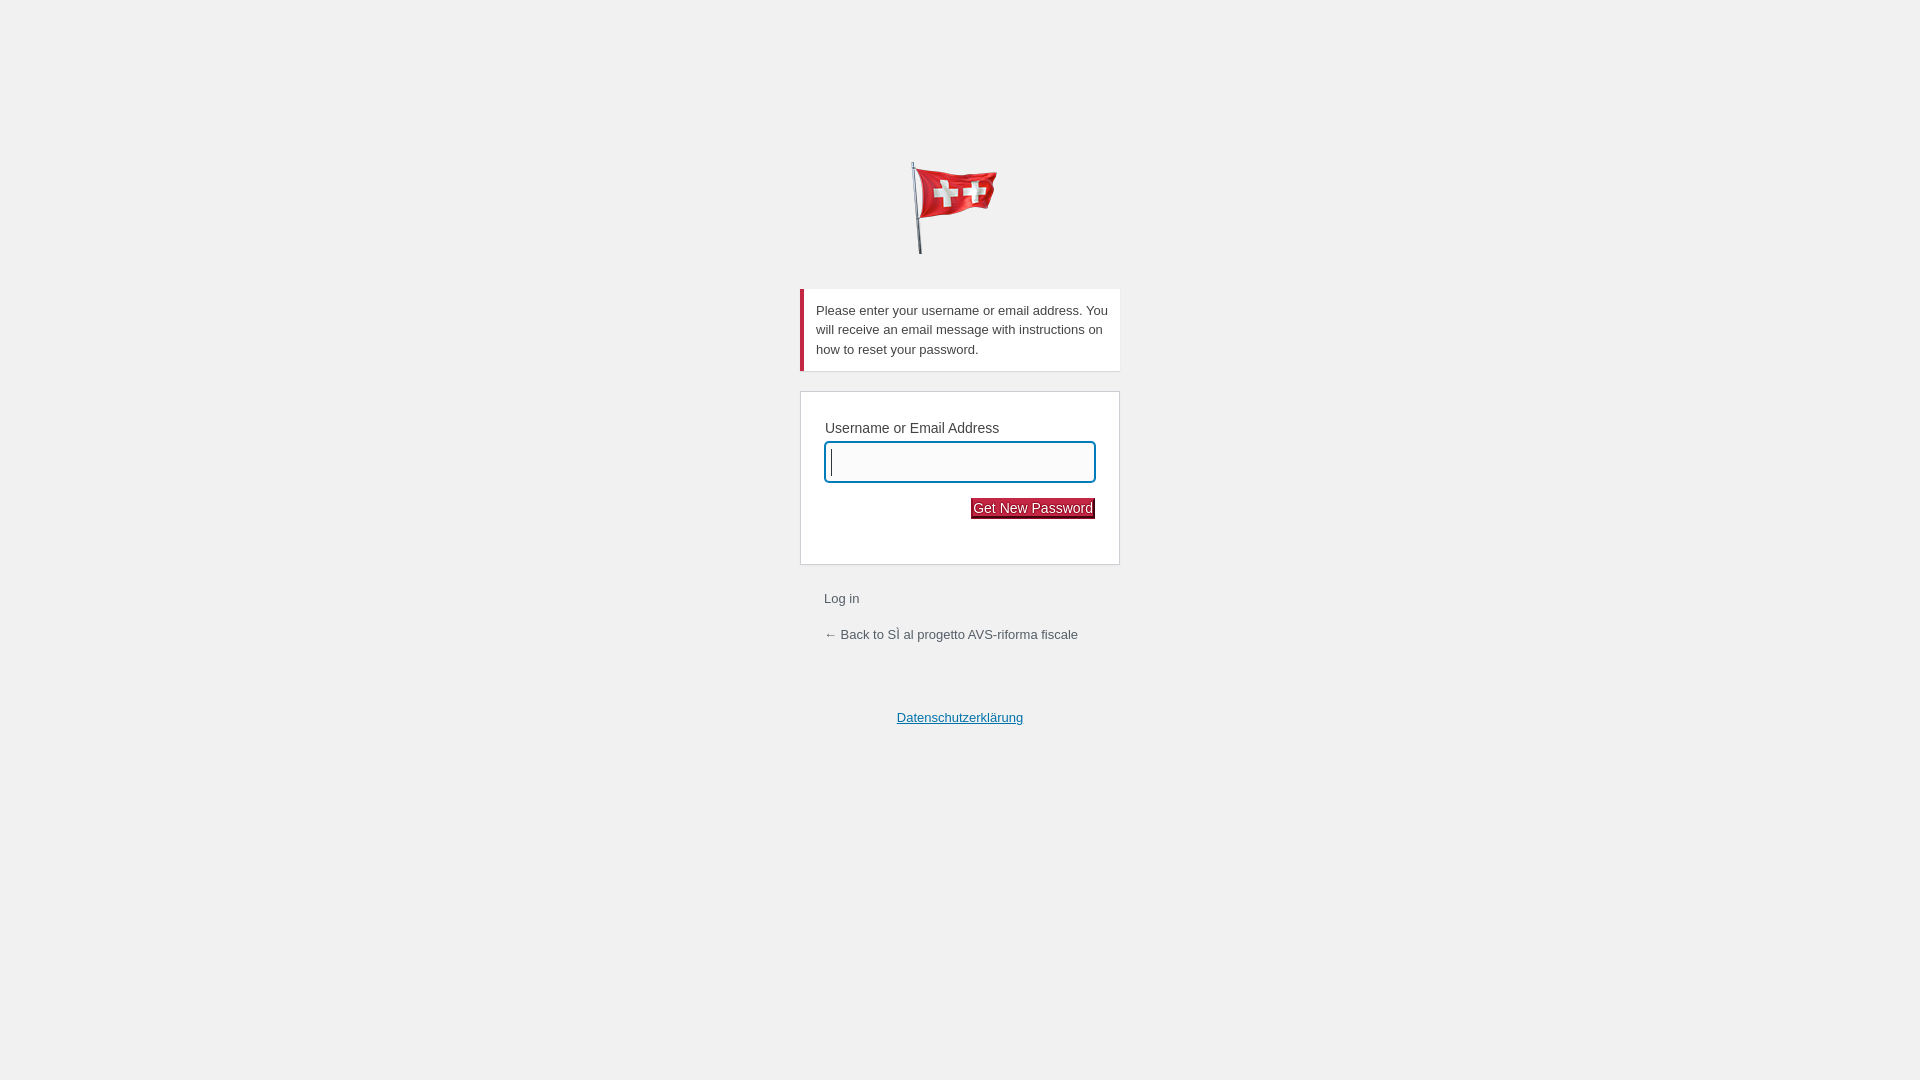 The image size is (1920, 1080). Describe the element at coordinates (960, 209) in the screenshot. I see `Powered by WordPress` at that location.